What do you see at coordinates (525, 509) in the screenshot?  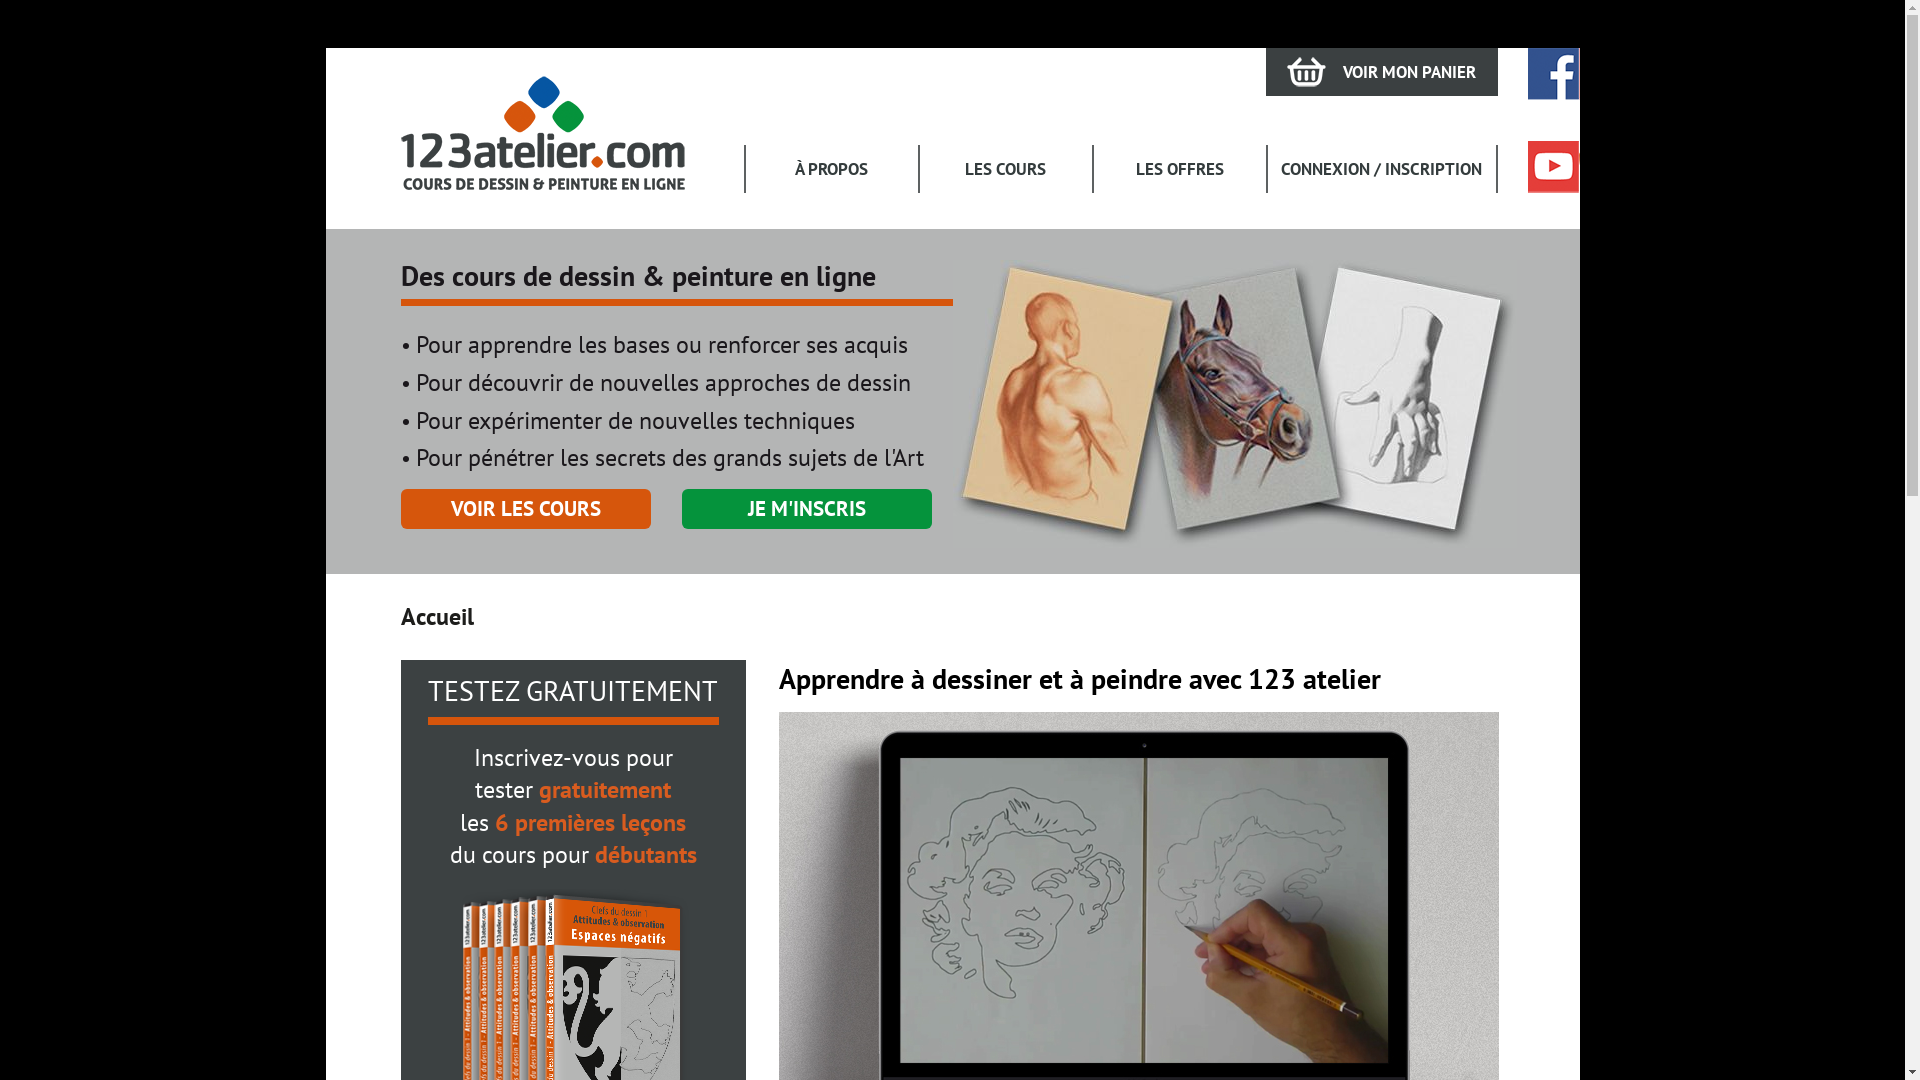 I see `VOIR LES COURS` at bounding box center [525, 509].